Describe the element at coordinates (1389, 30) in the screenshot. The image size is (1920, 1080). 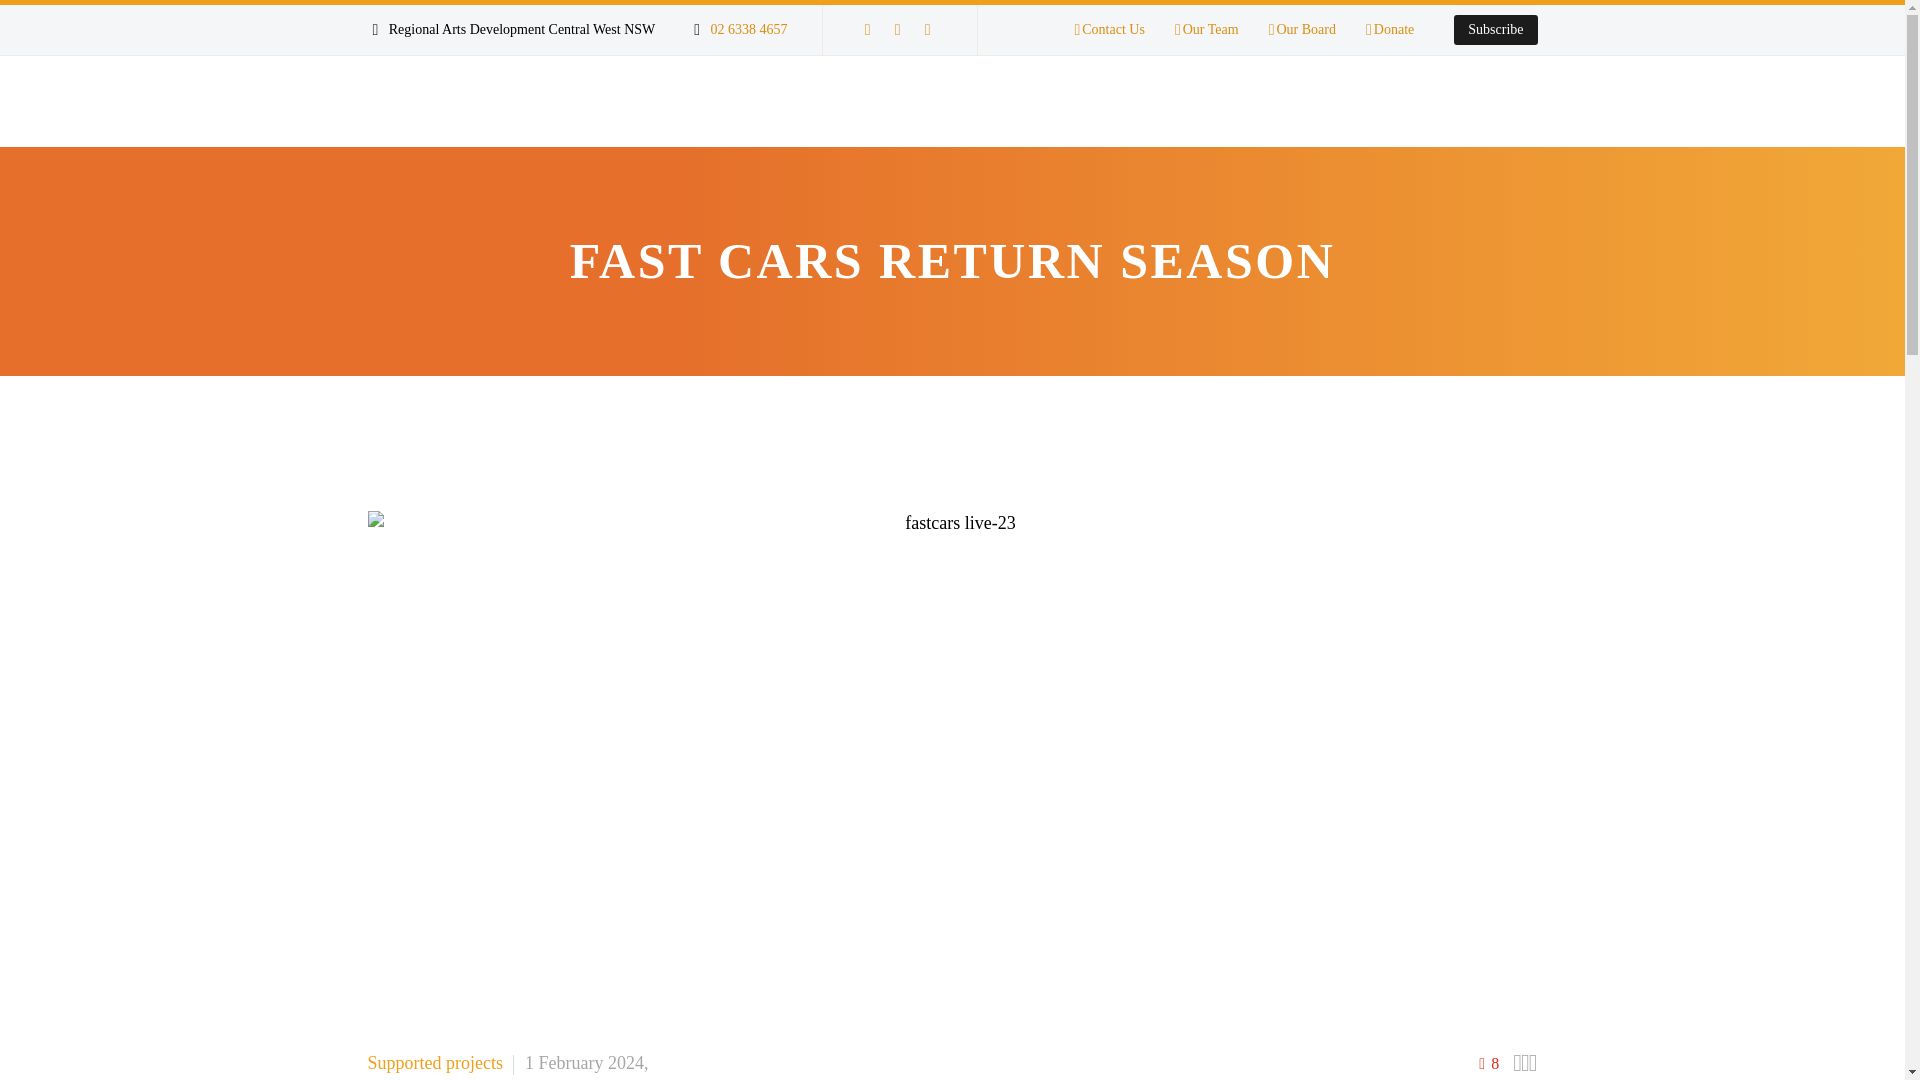
I see `Donate` at that location.